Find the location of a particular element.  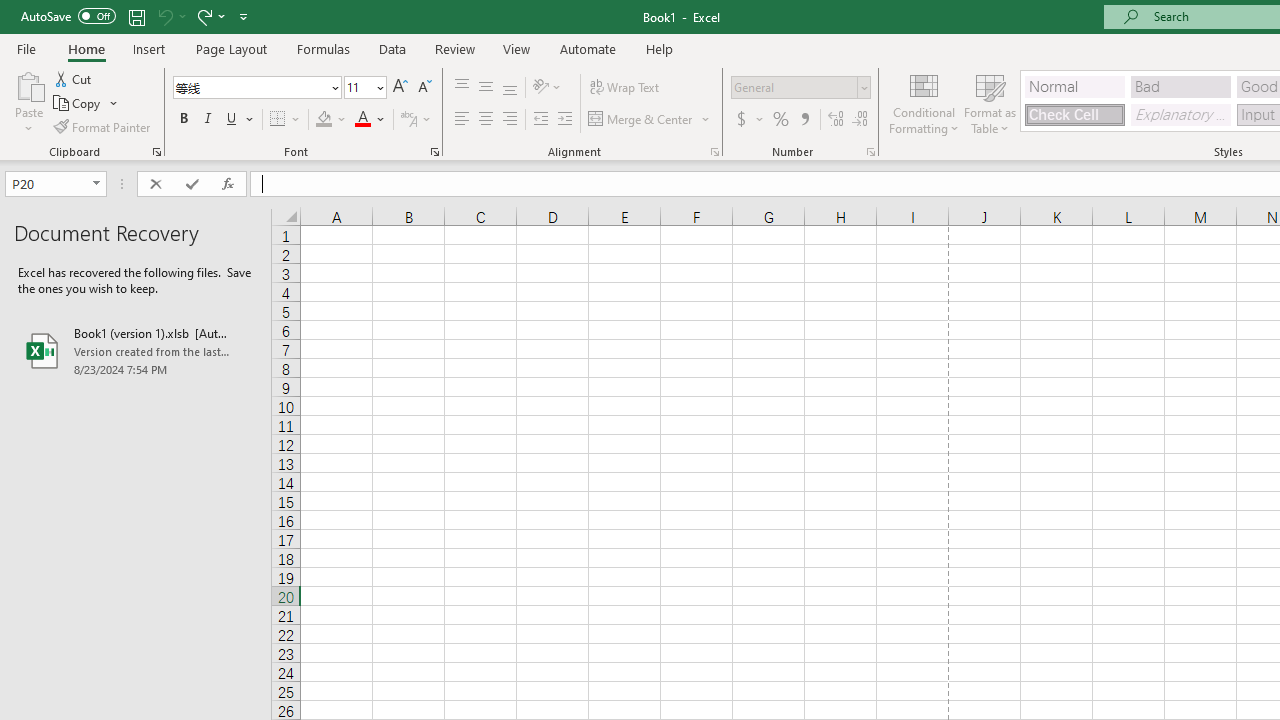

Decrease Decimal is located at coordinates (859, 120).